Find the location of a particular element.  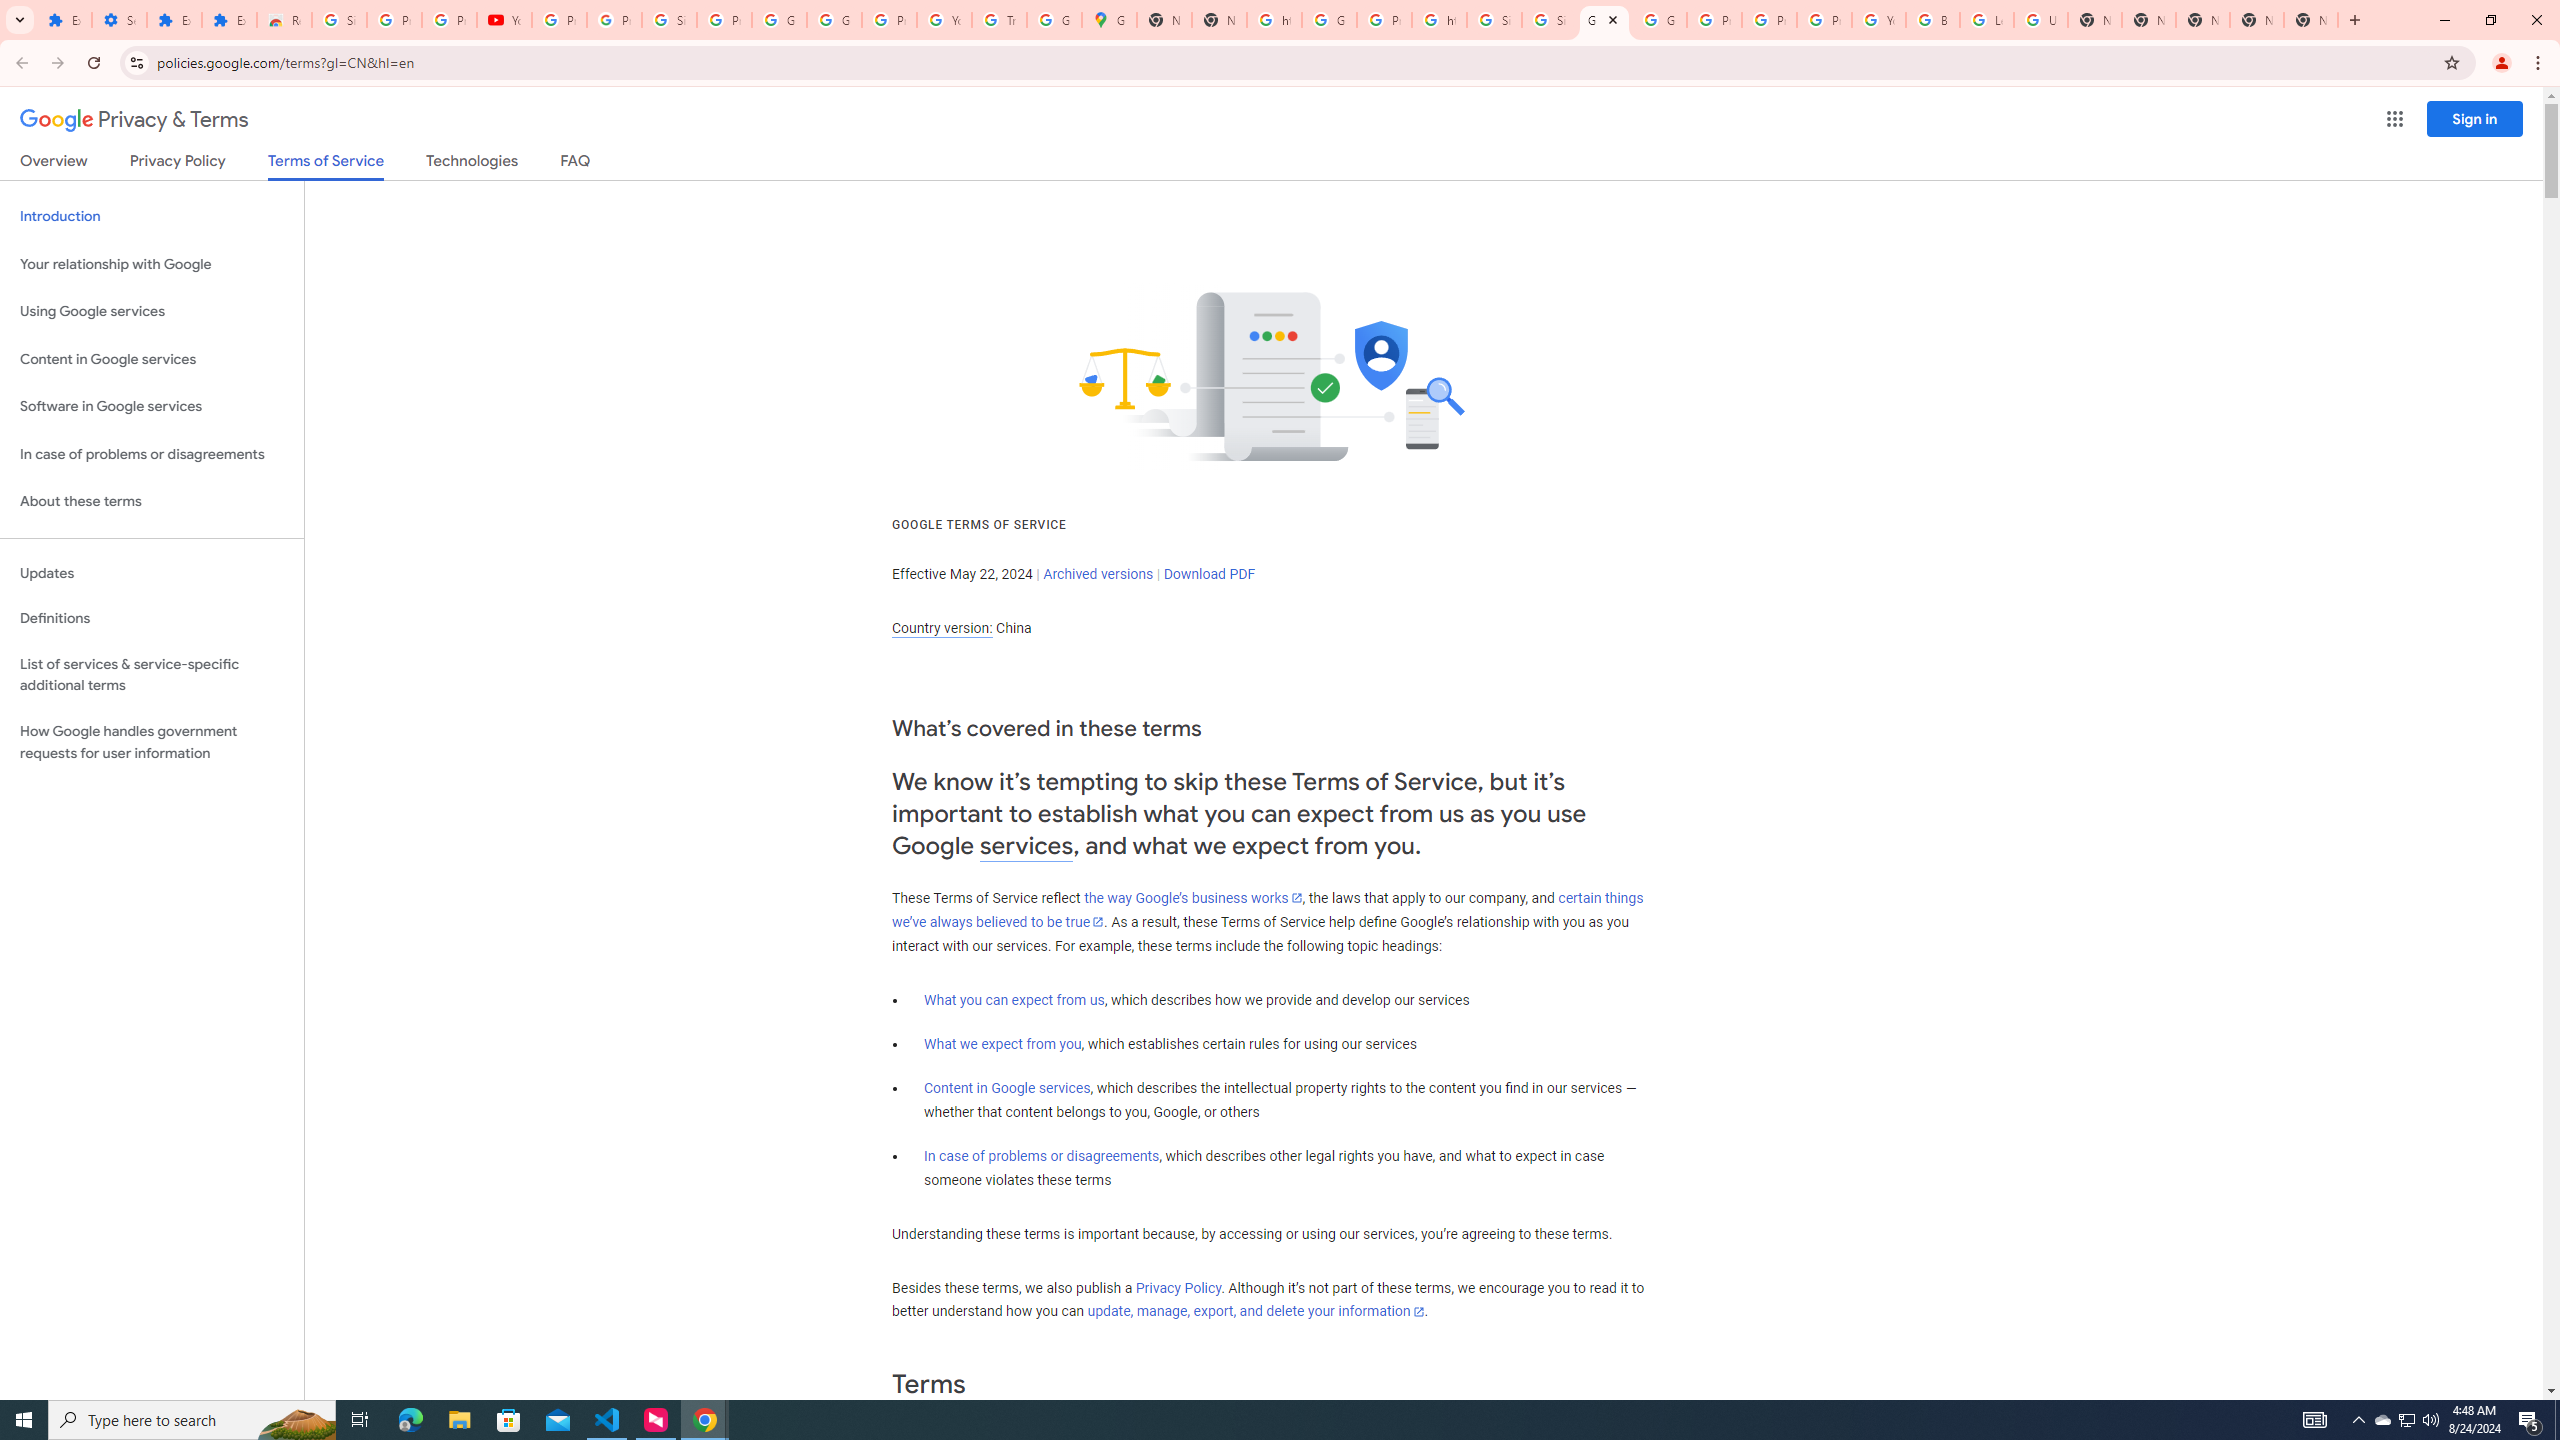

Country version: is located at coordinates (942, 628).